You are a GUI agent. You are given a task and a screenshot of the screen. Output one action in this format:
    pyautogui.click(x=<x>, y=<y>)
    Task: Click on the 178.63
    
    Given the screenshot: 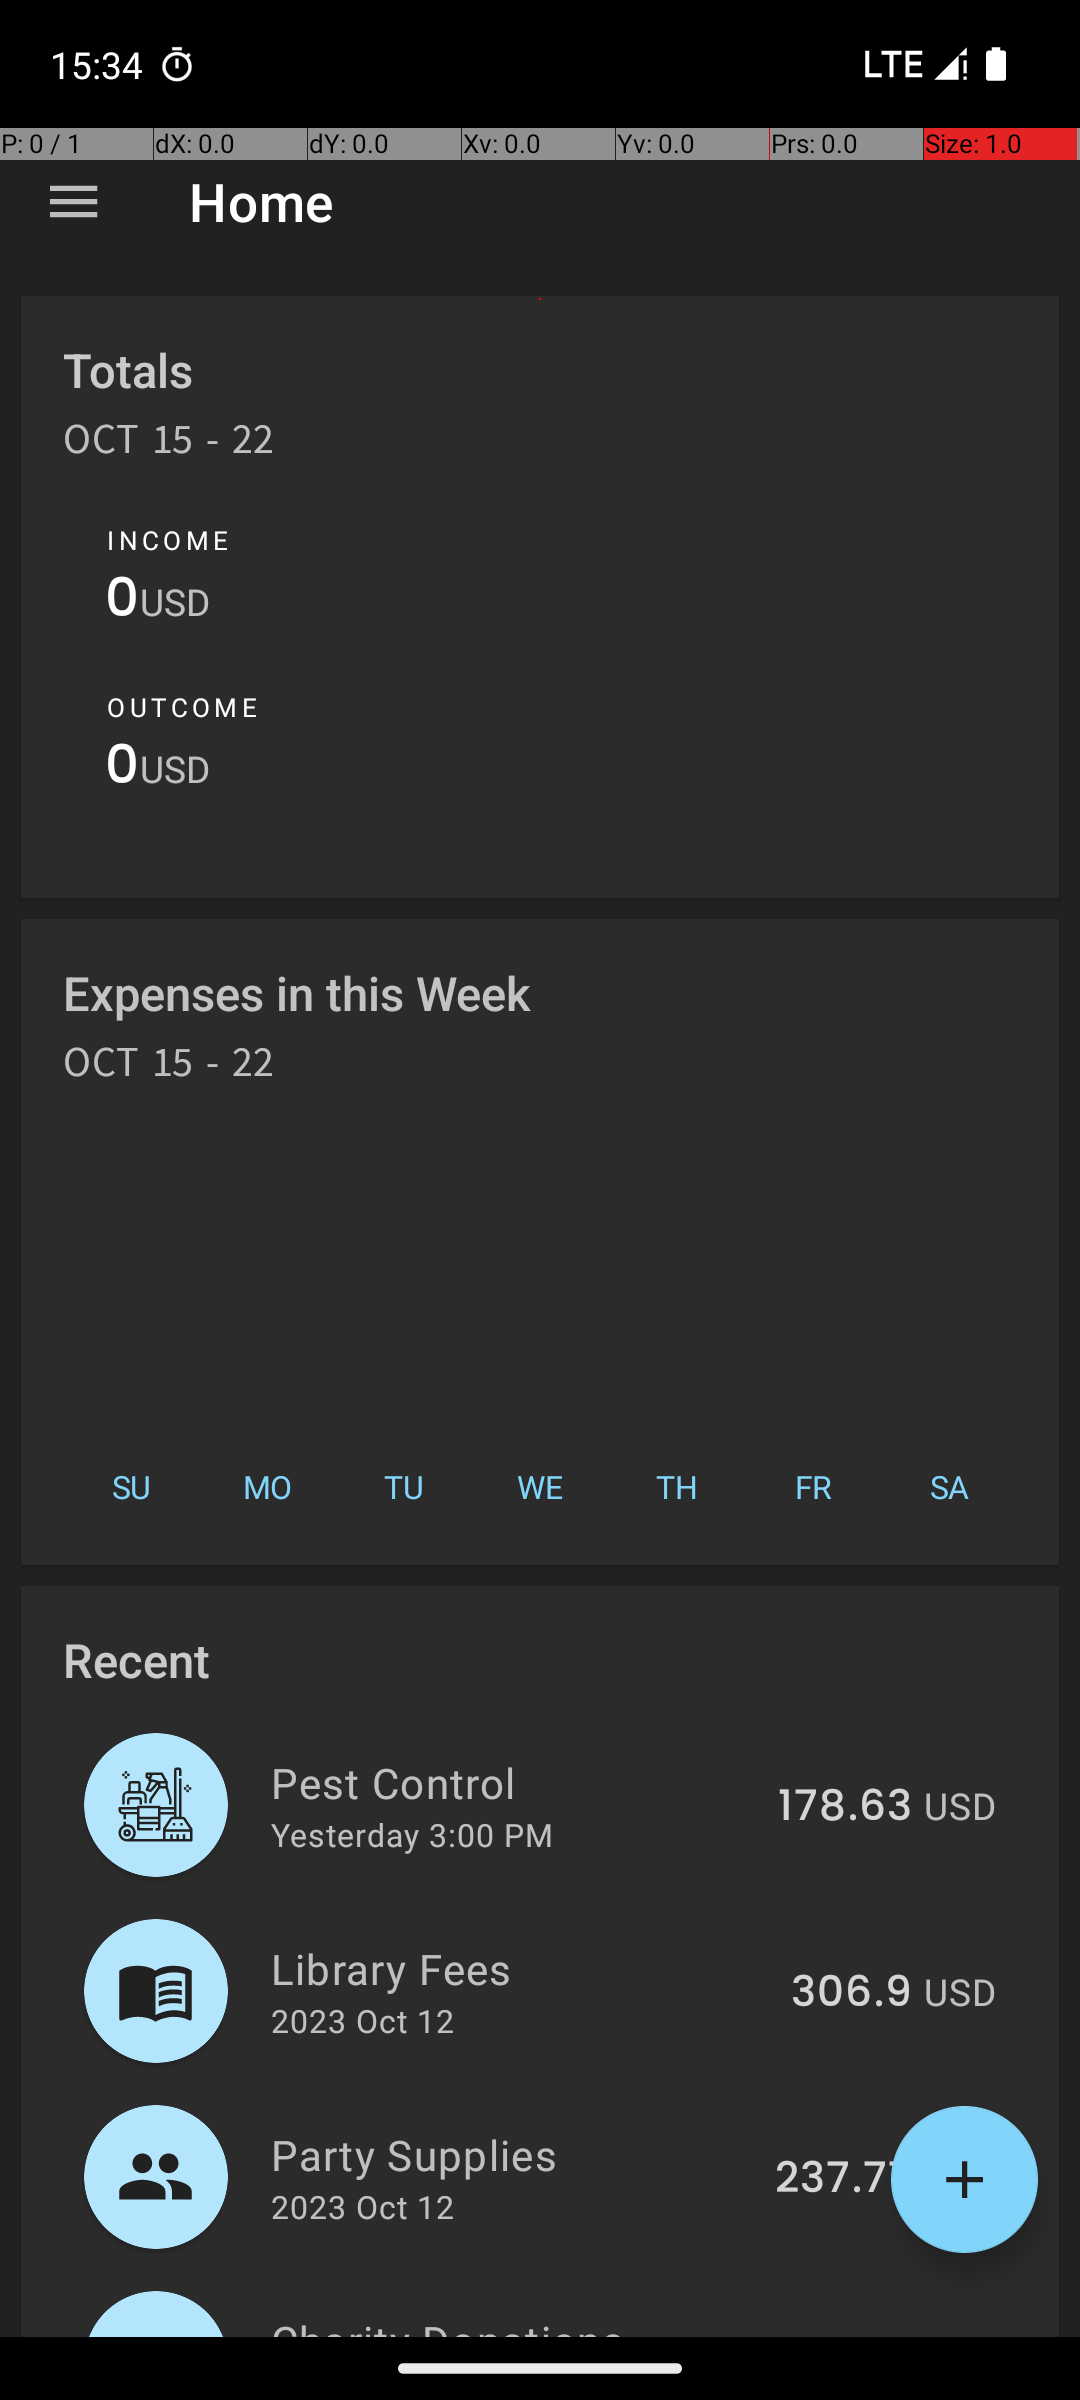 What is the action you would take?
    pyautogui.click(x=845, y=1807)
    